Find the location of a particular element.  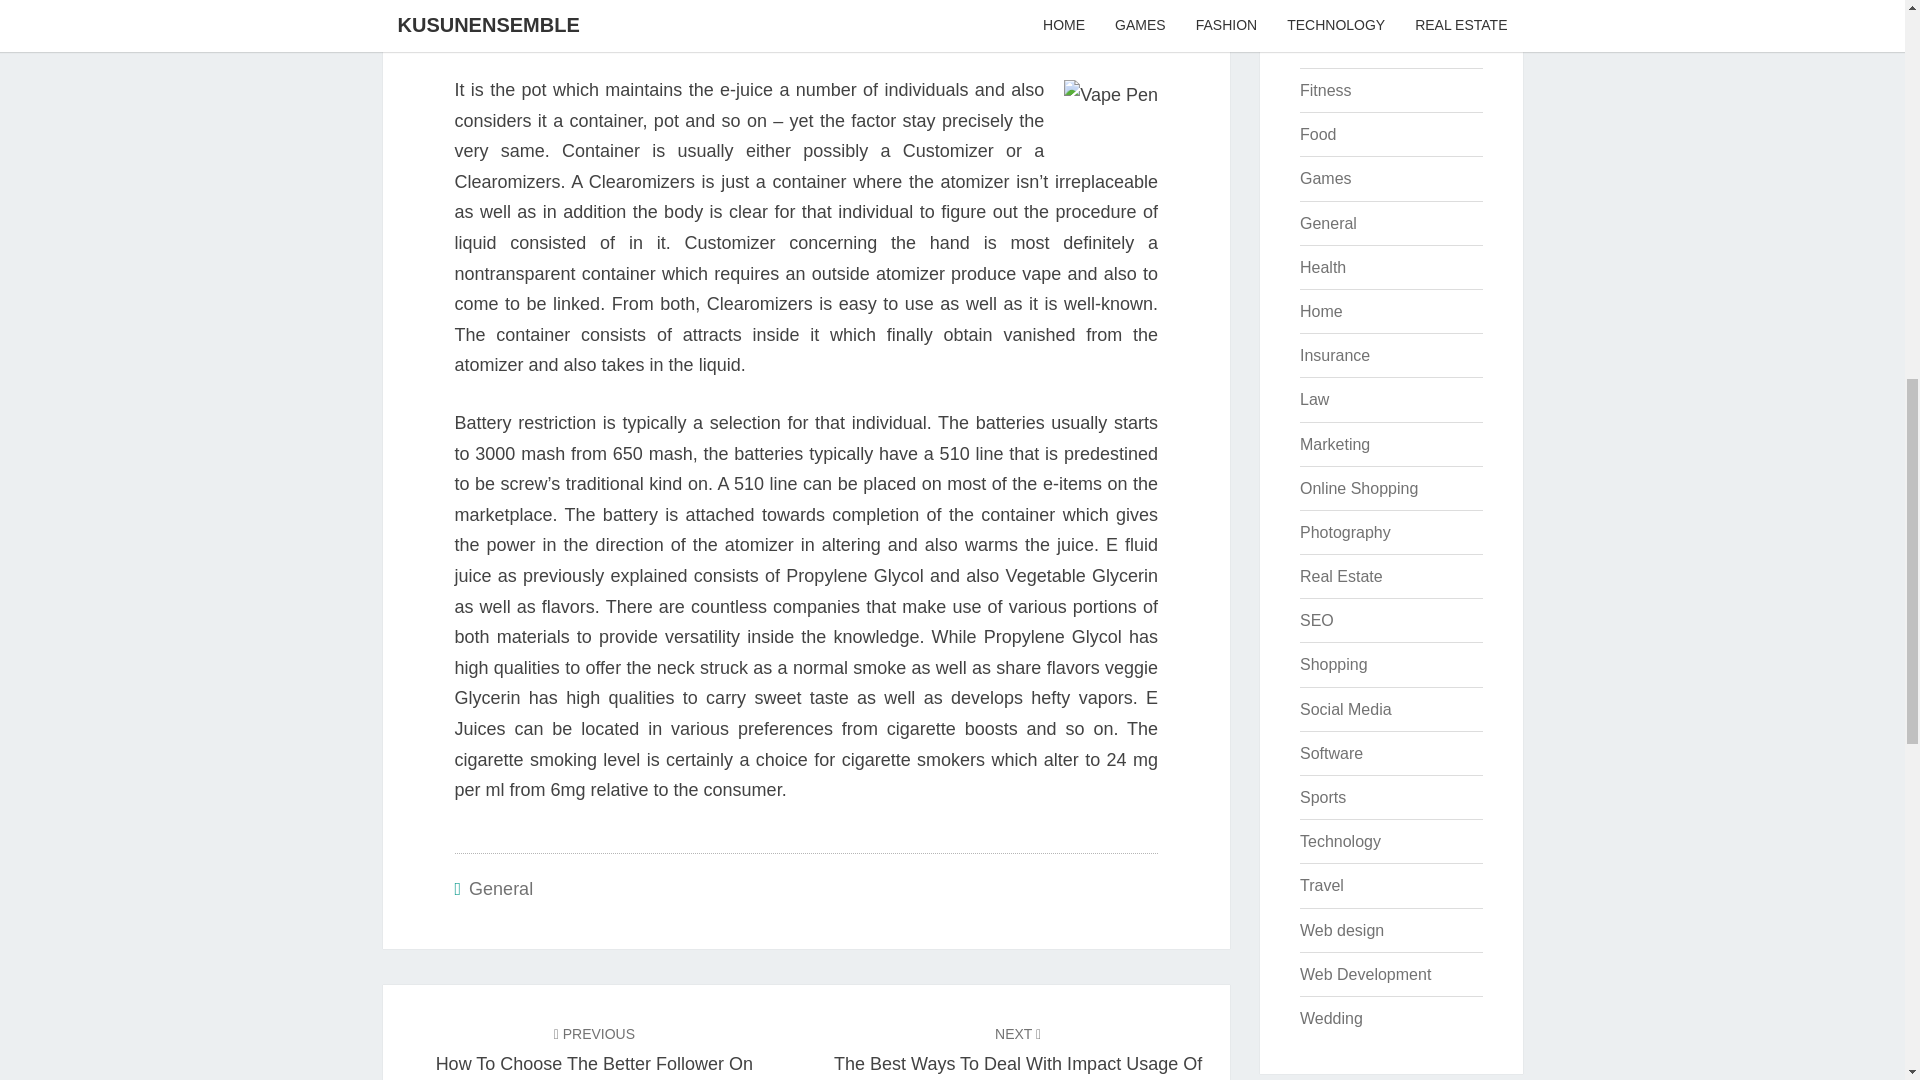

Real Estate is located at coordinates (1340, 576).